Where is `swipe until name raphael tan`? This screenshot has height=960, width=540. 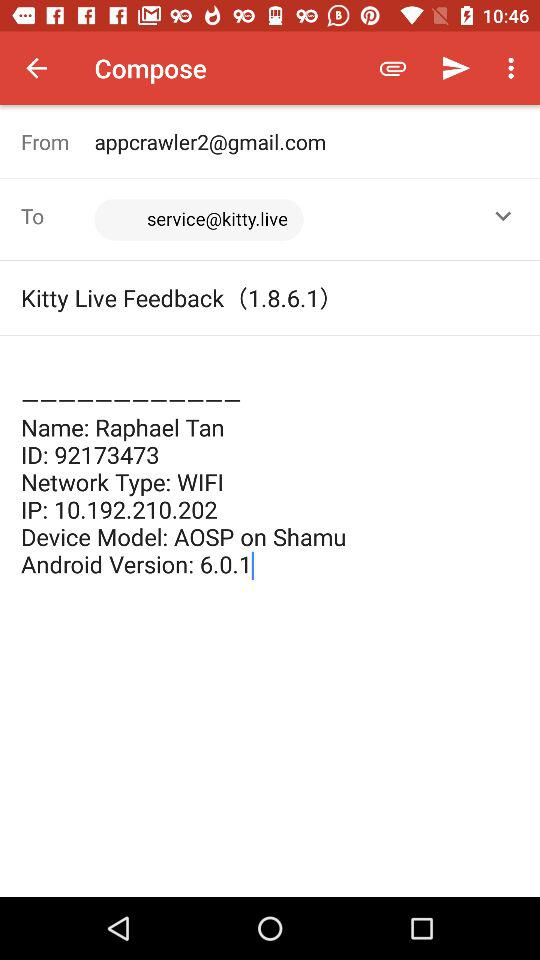 swipe until name raphael tan is located at coordinates (270, 468).